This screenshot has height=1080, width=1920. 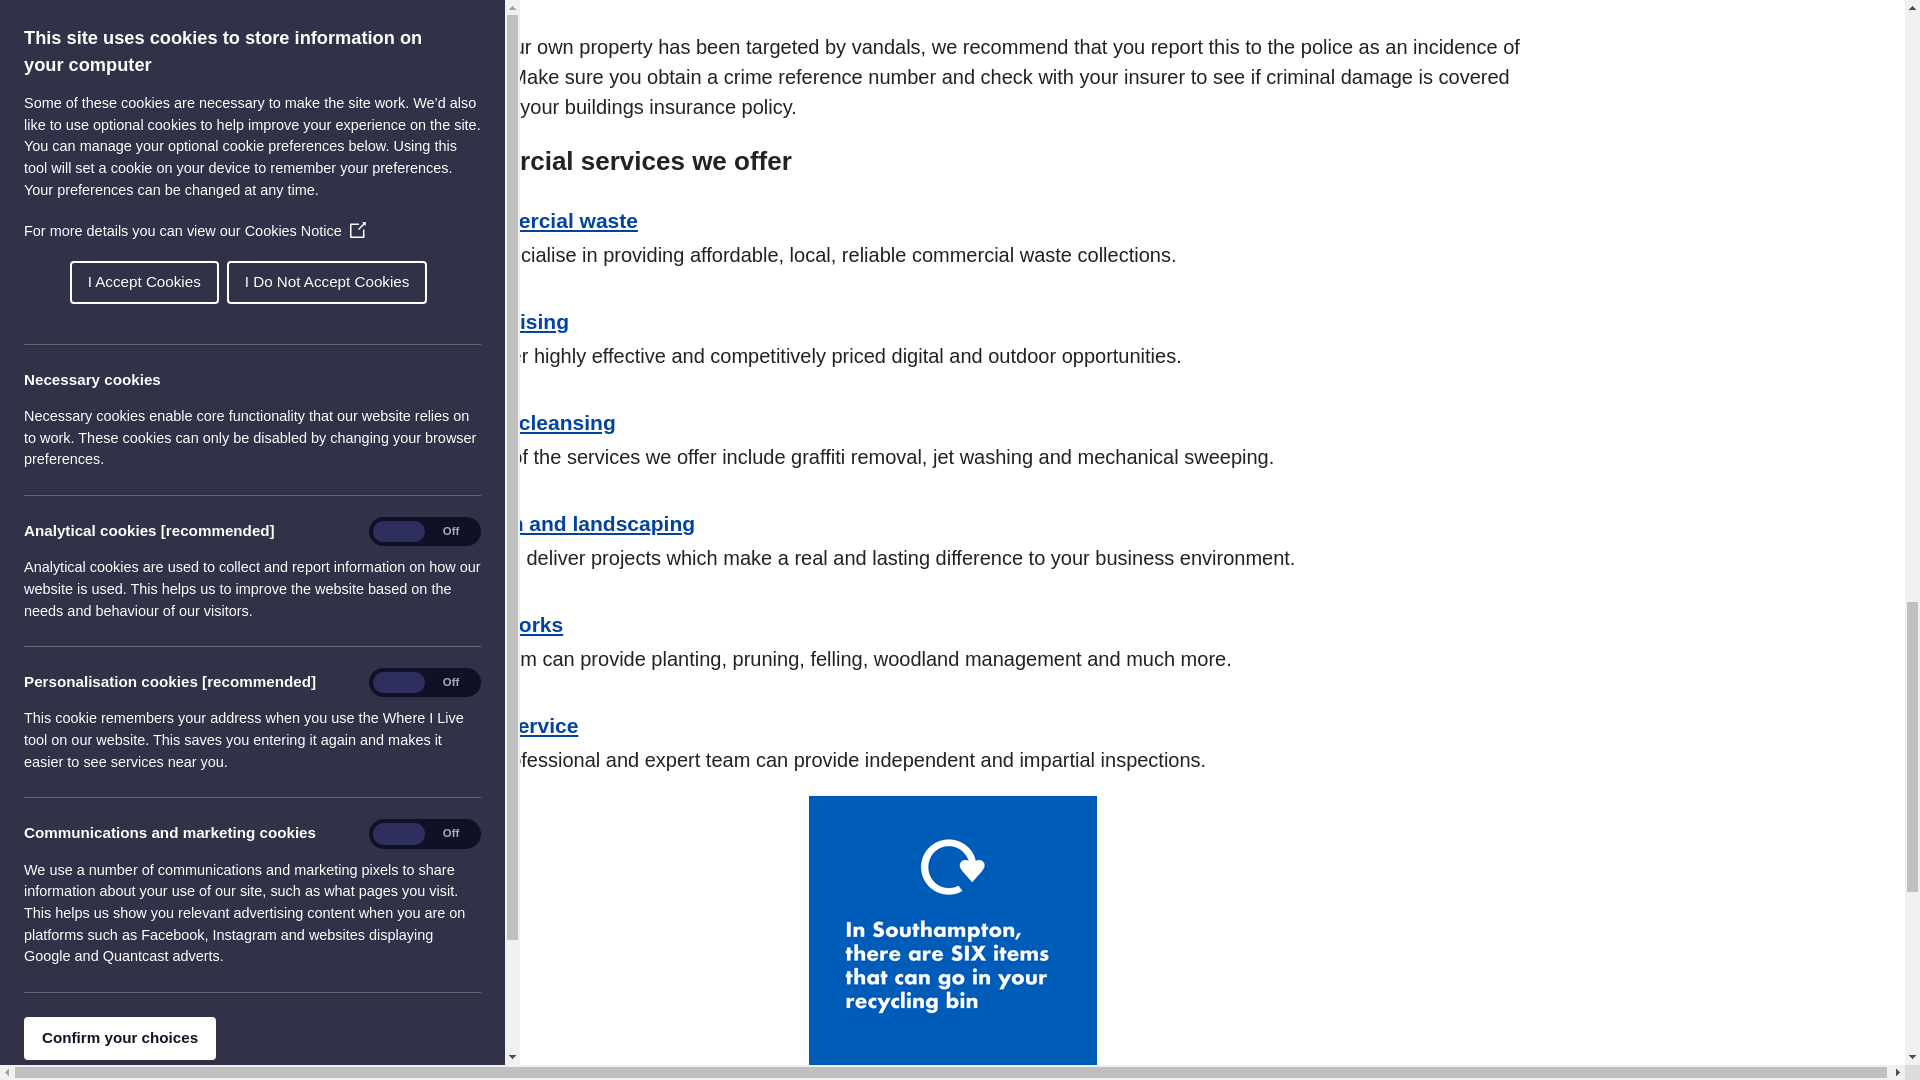 What do you see at coordinates (402, 442) in the screenshot?
I see `Street cleansing icon` at bounding box center [402, 442].